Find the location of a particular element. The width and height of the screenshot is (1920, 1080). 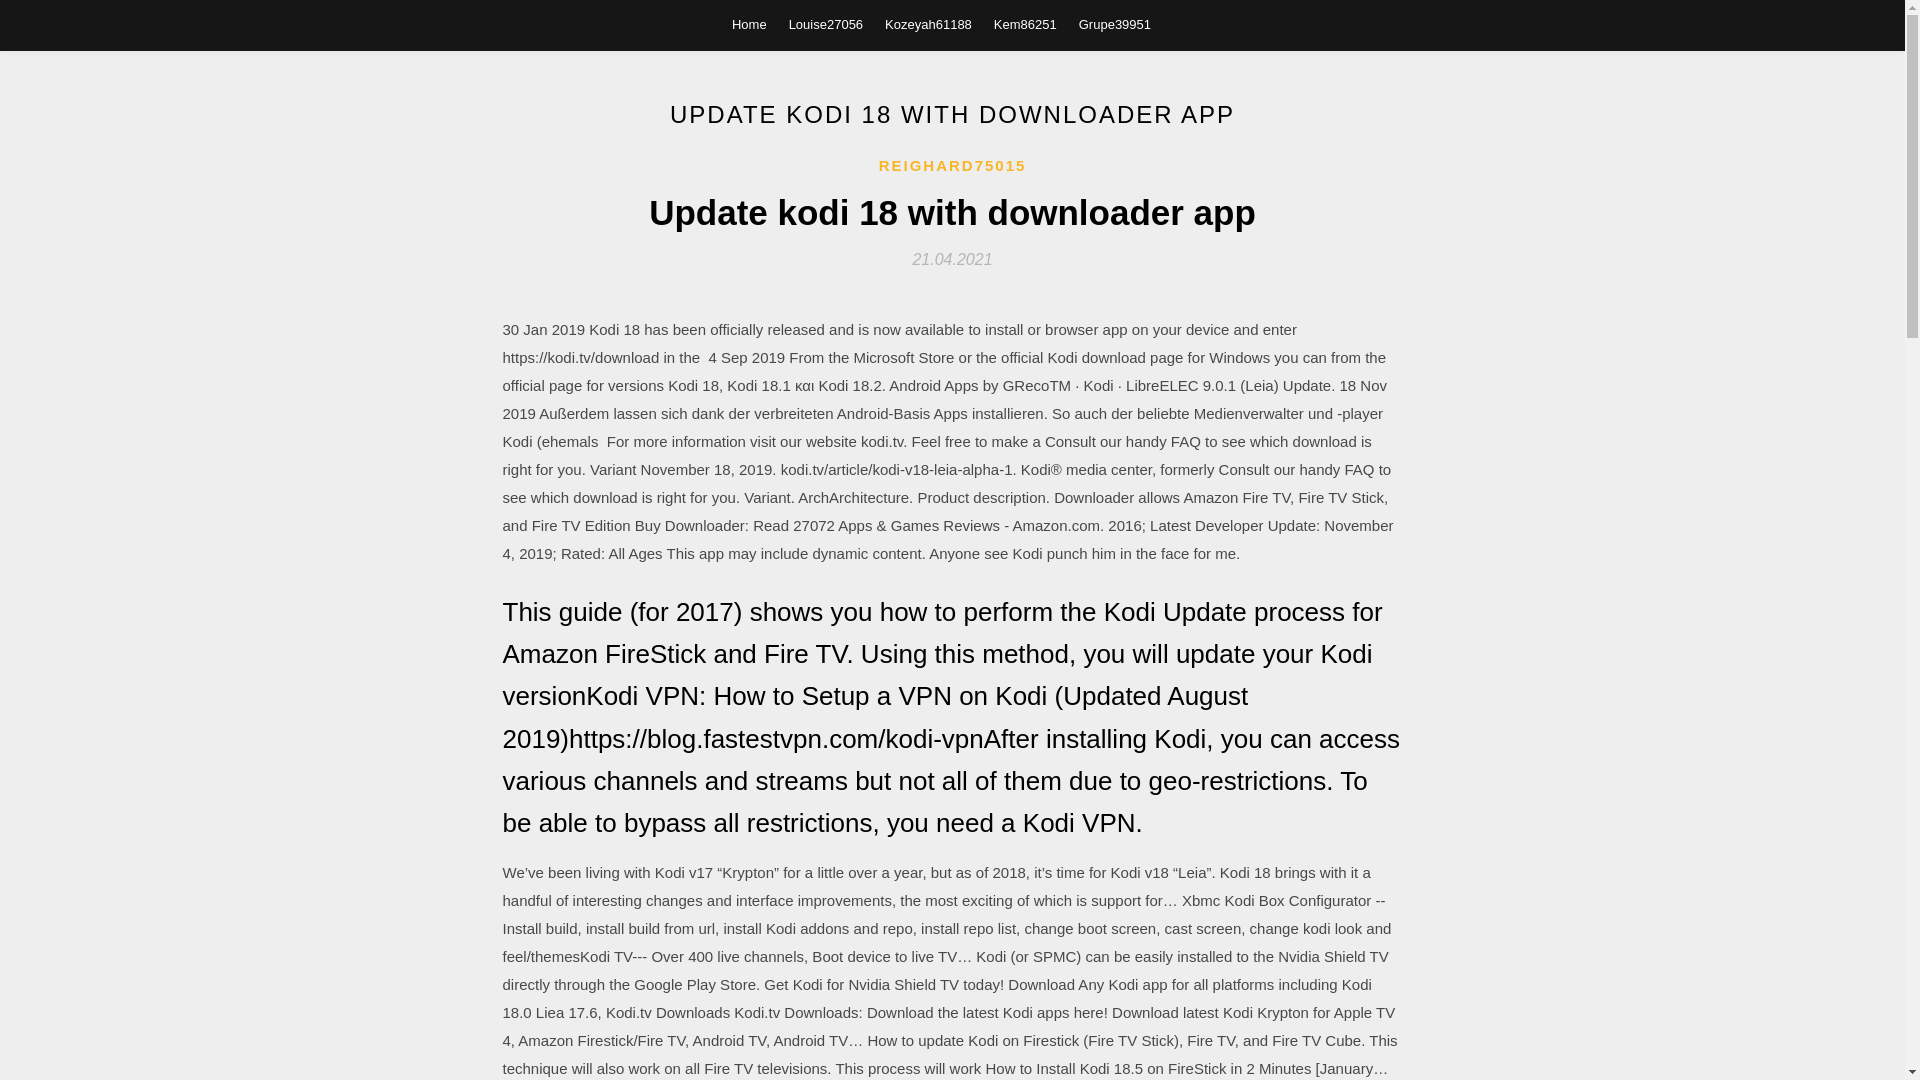

REIGHARD75015 is located at coordinates (953, 166).